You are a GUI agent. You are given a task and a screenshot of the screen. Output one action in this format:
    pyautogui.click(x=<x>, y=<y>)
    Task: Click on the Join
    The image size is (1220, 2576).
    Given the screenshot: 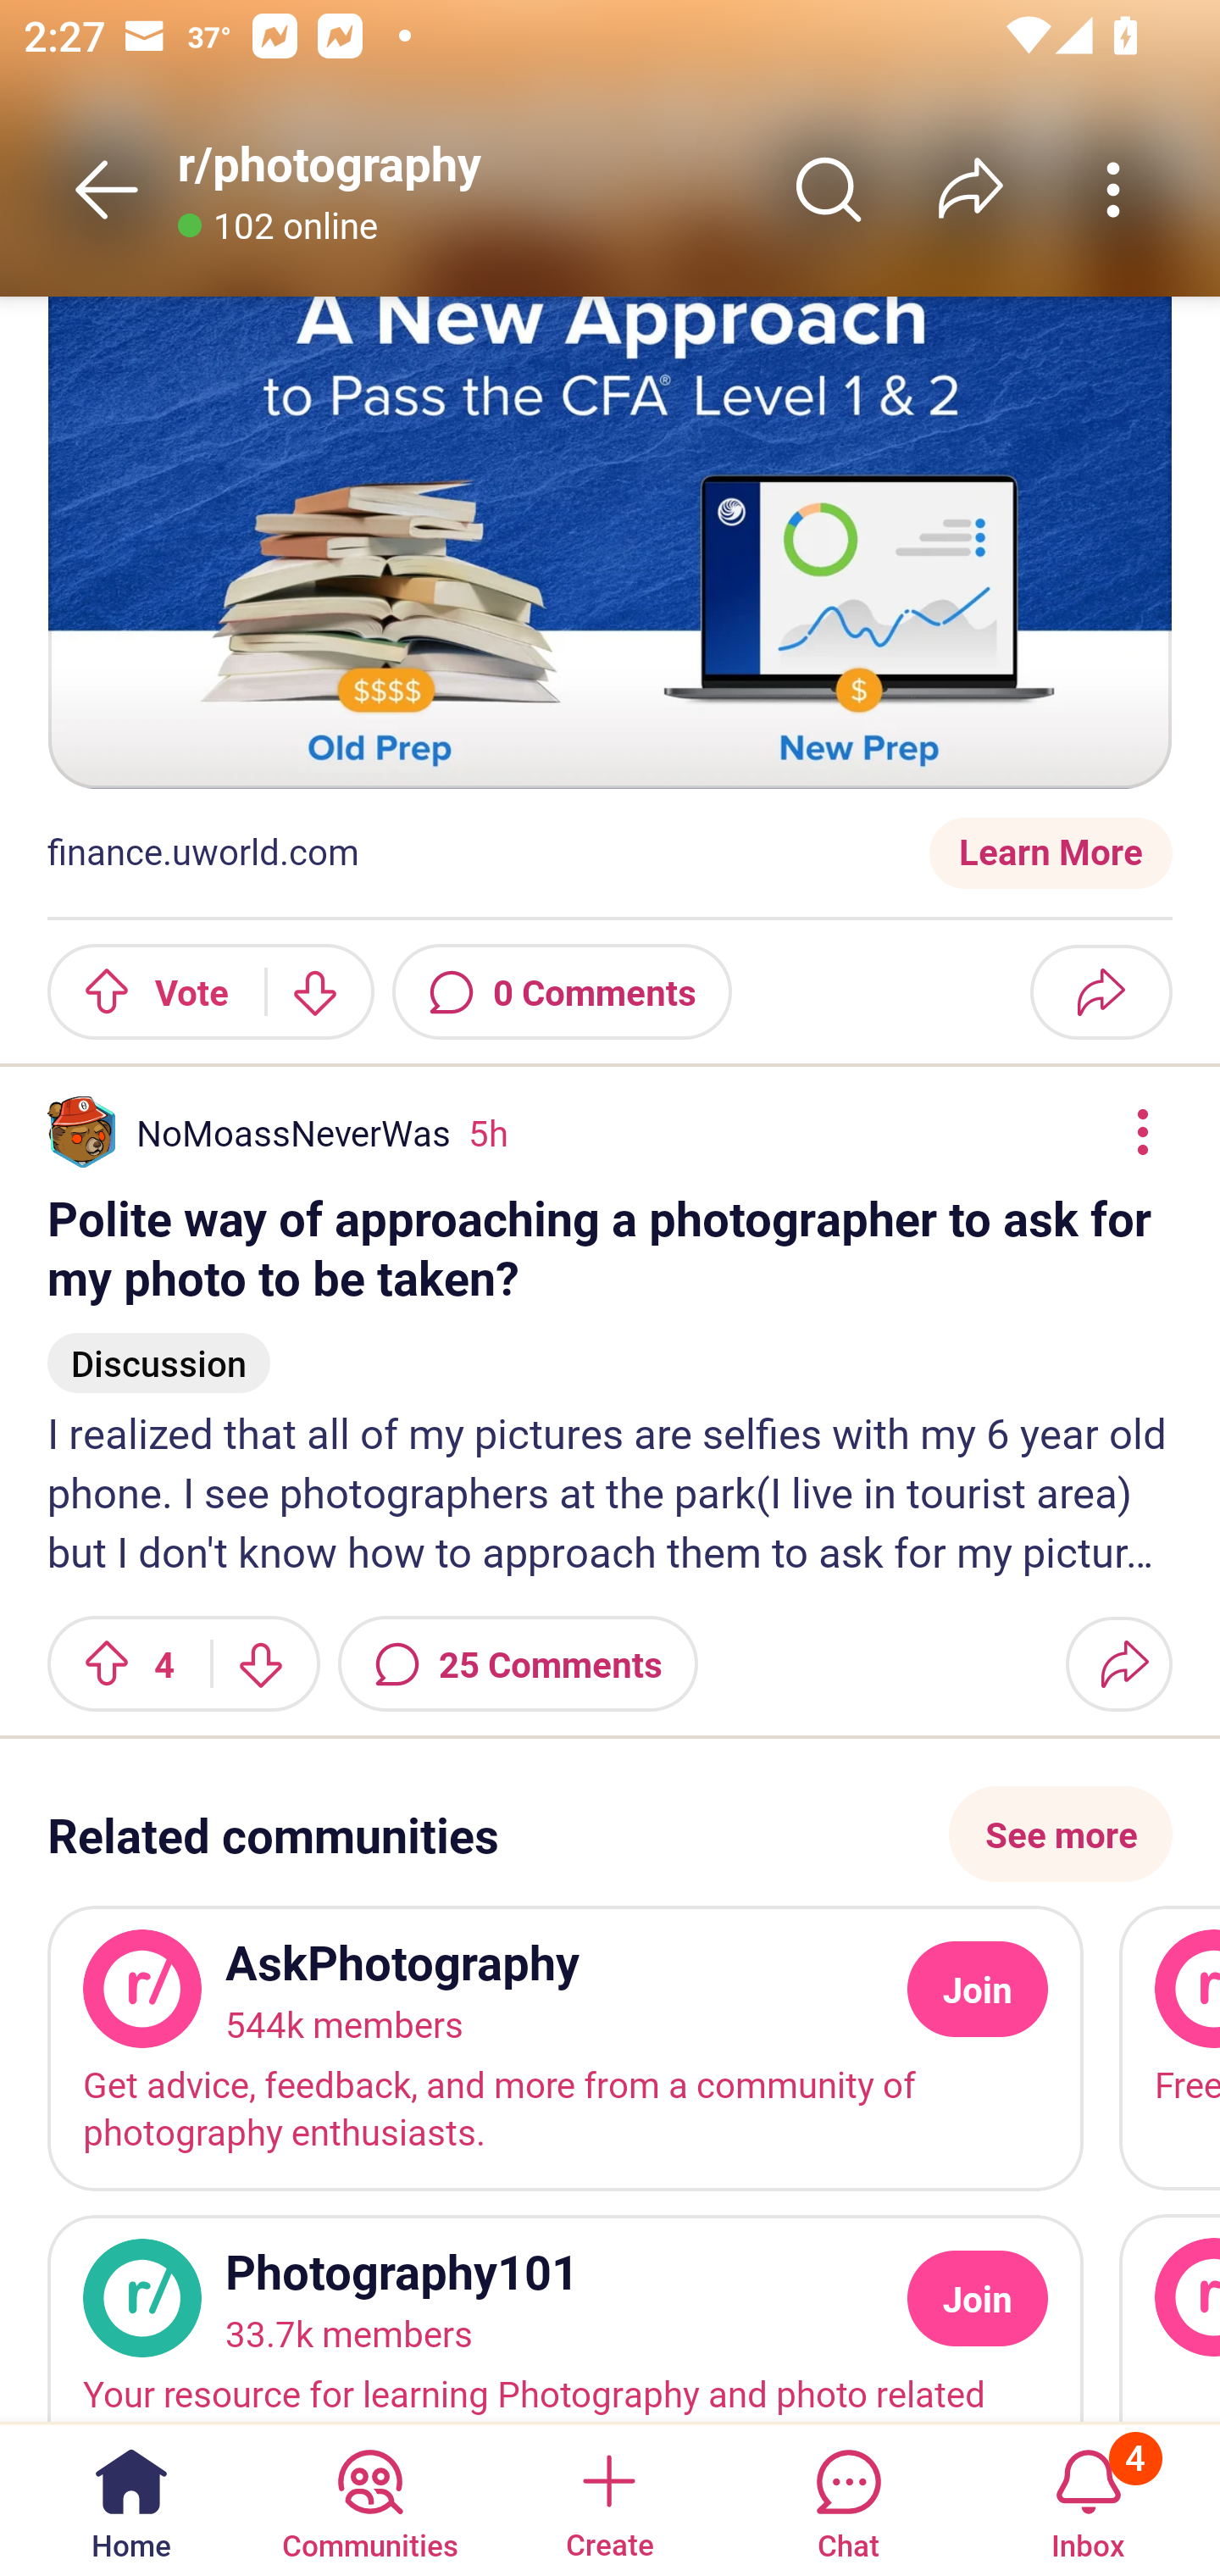 What is the action you would take?
    pyautogui.click(x=978, y=1990)
    